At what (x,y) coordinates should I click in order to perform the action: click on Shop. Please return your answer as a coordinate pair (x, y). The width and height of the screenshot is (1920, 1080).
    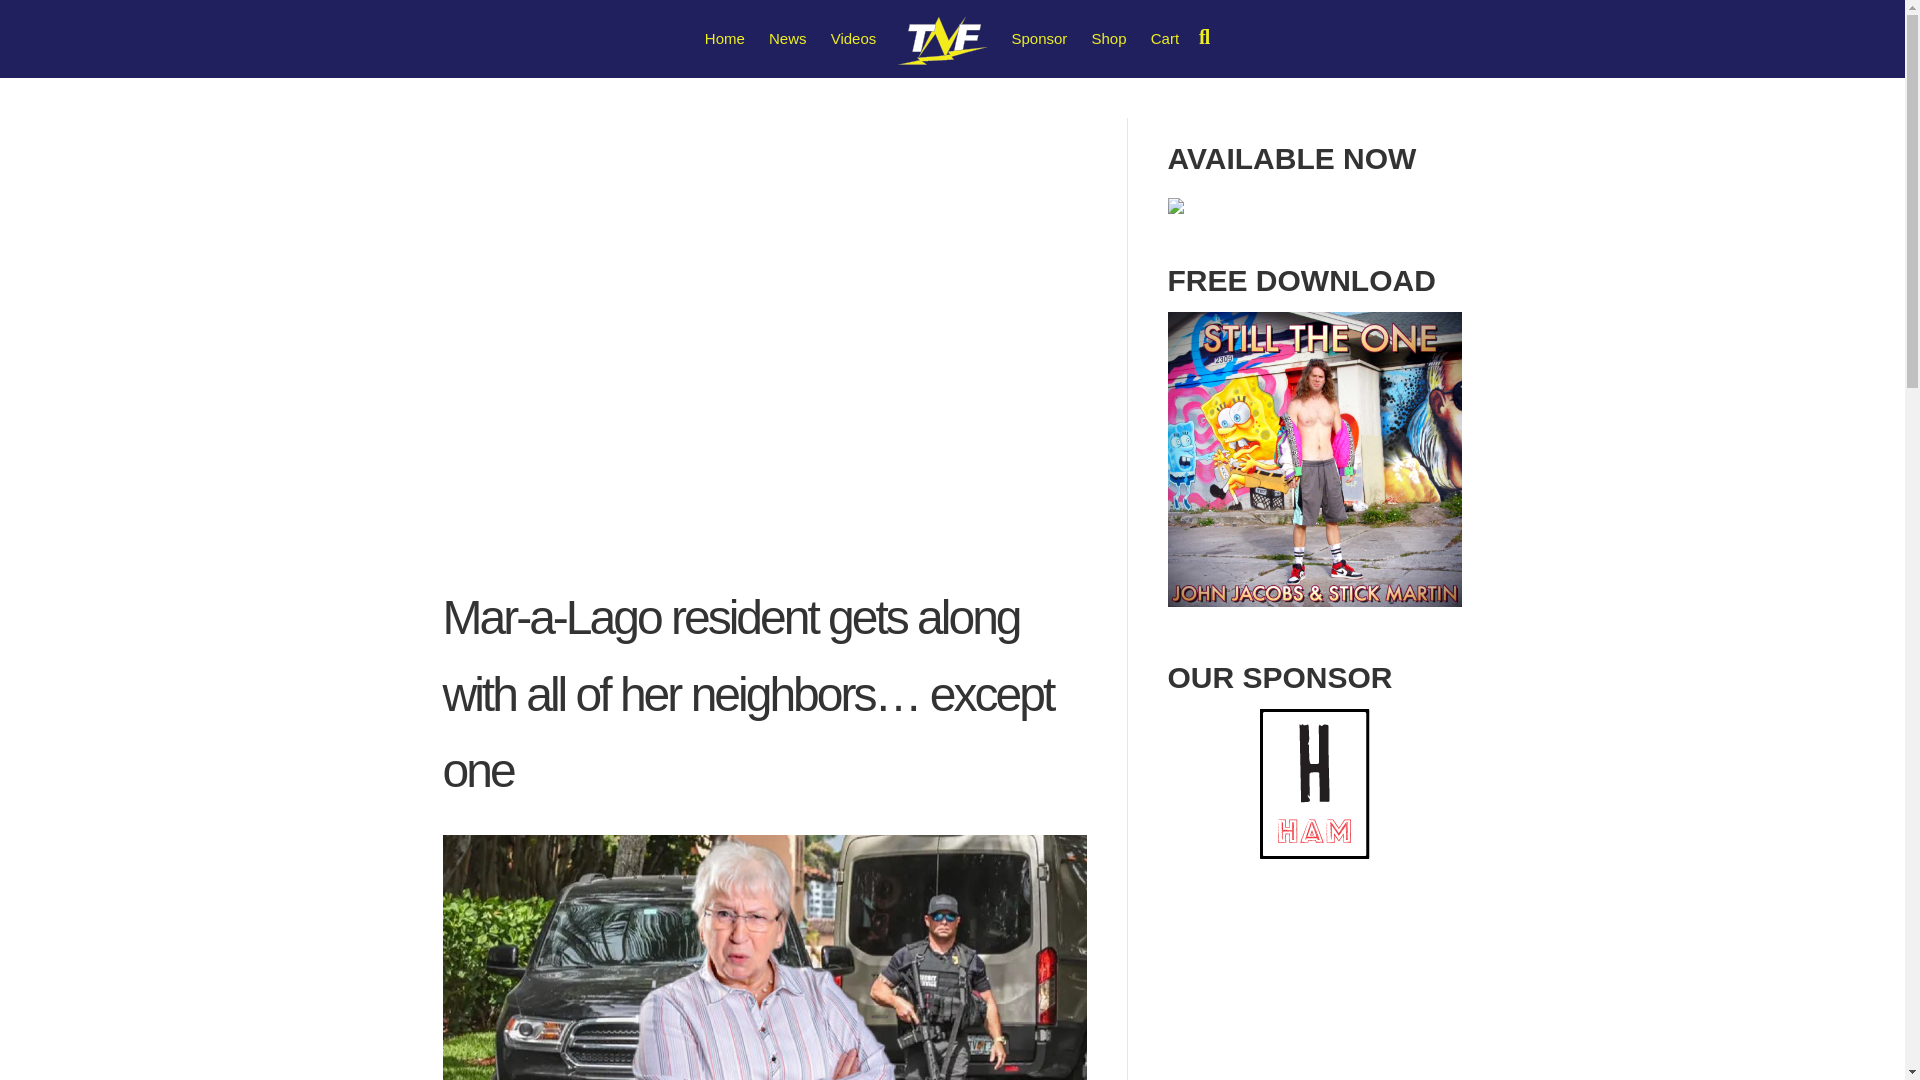
    Looking at the image, I should click on (1109, 38).